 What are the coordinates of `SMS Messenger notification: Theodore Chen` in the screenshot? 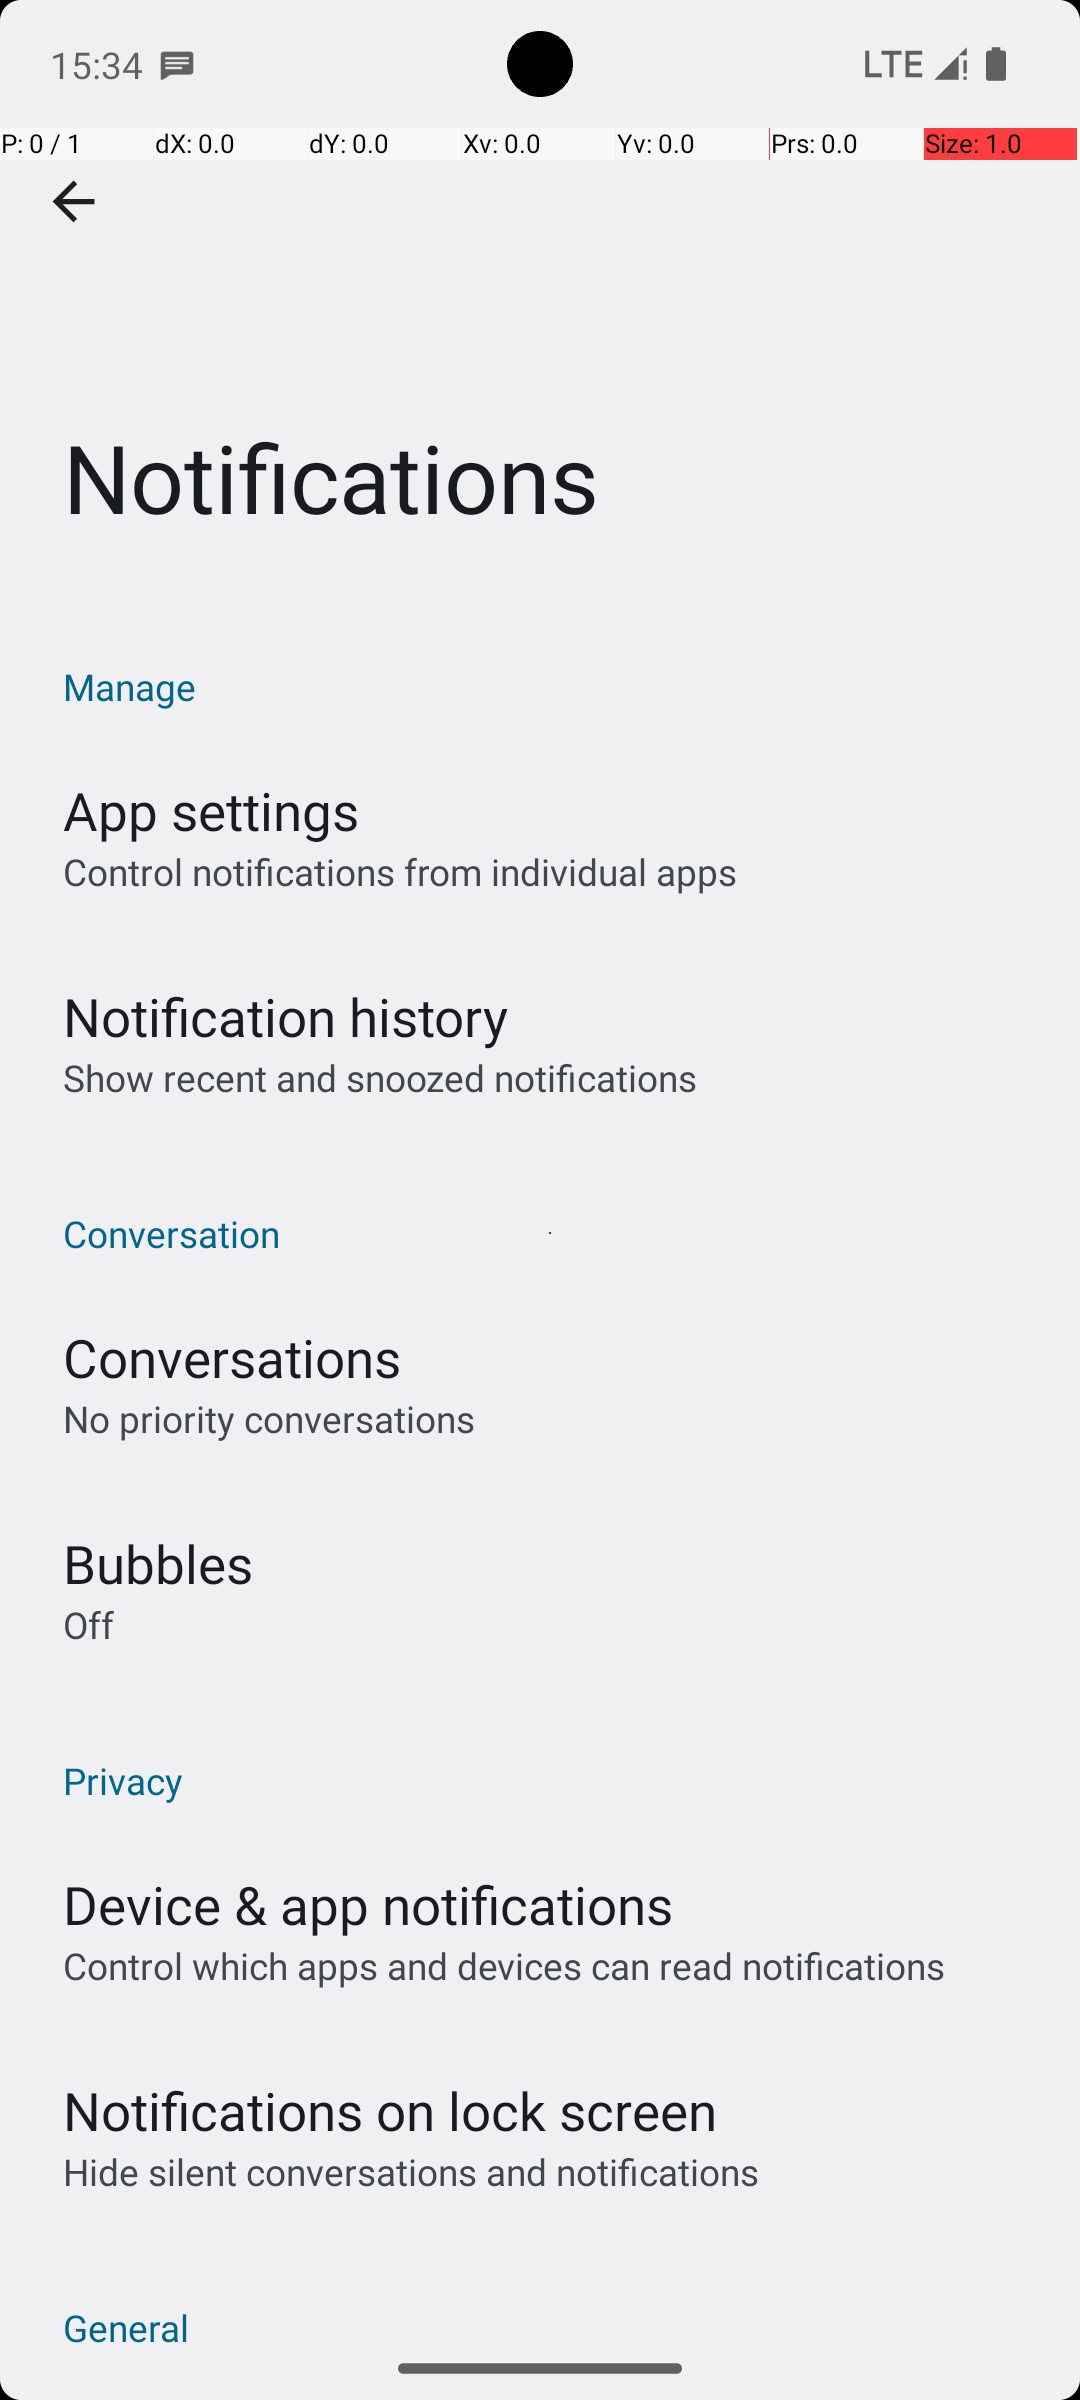 It's located at (177, 64).